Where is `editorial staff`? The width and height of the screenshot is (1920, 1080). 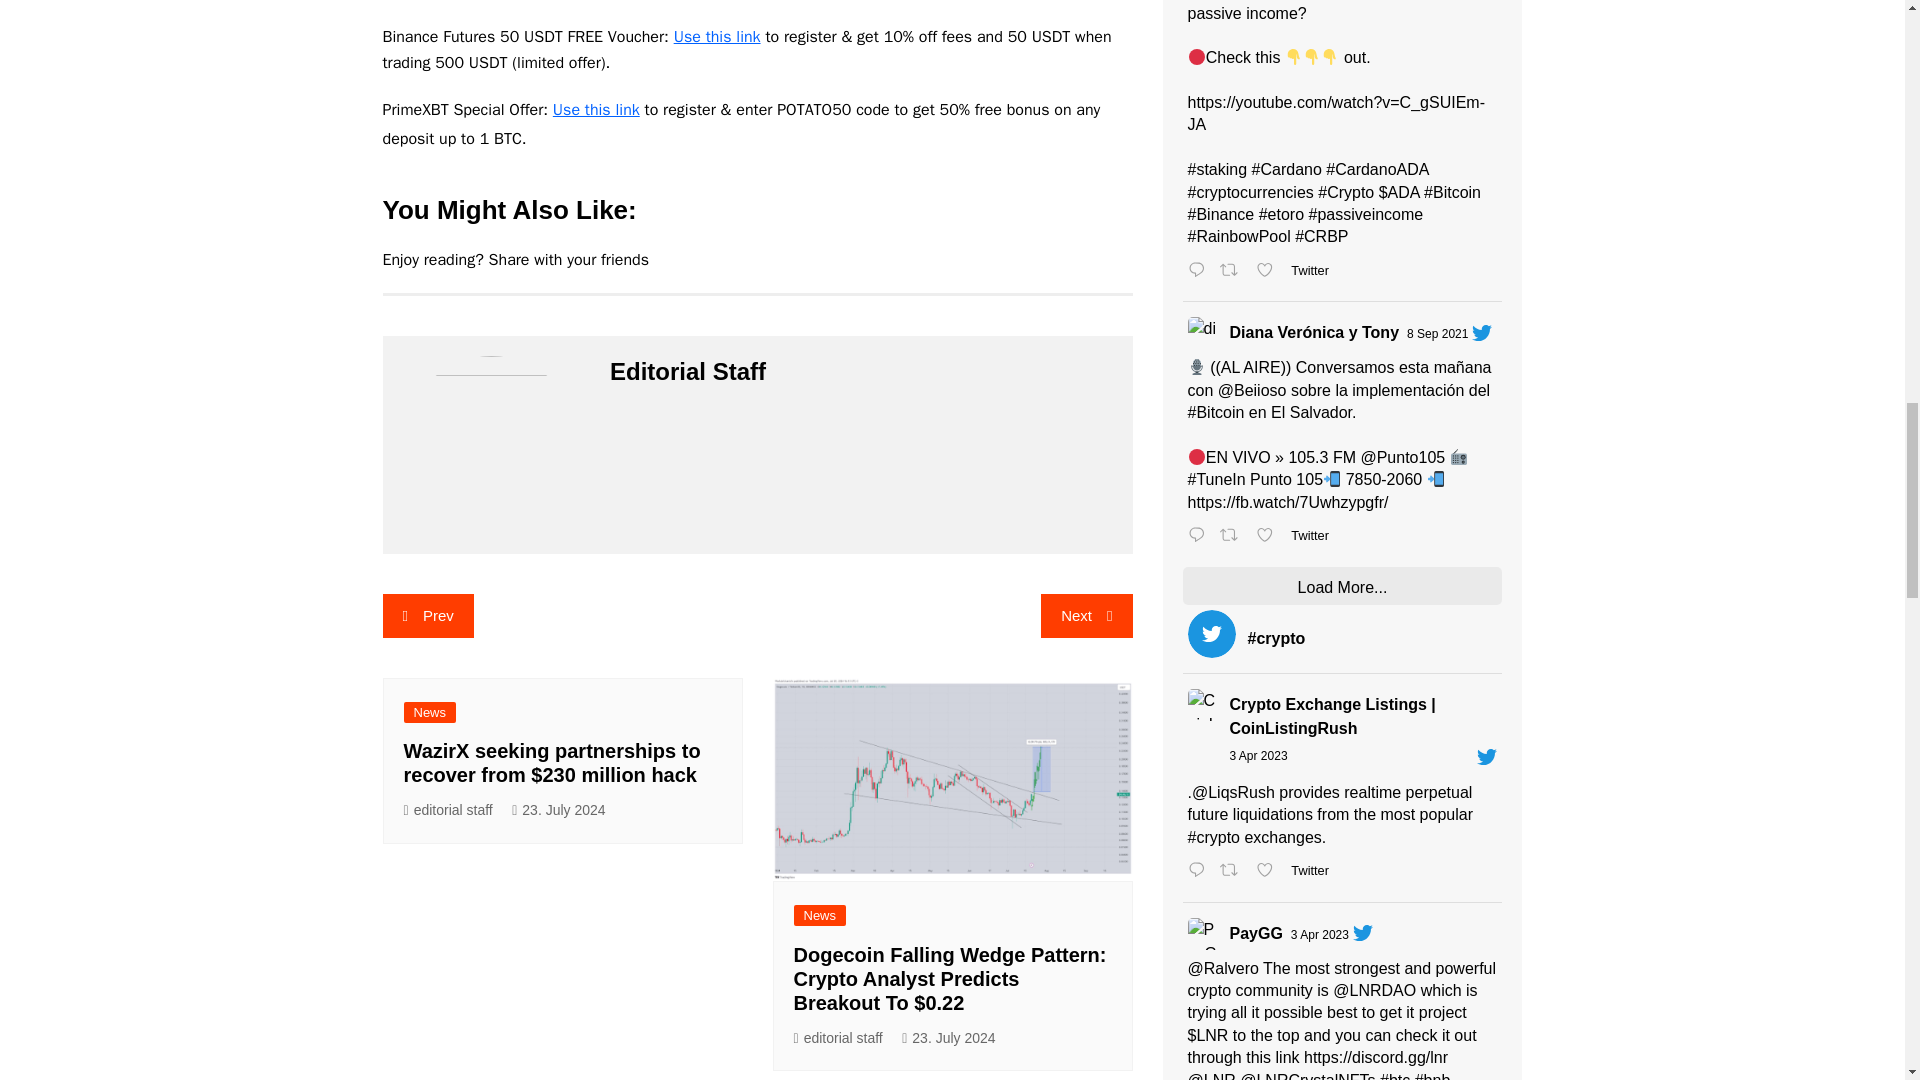 editorial staff is located at coordinates (448, 810).